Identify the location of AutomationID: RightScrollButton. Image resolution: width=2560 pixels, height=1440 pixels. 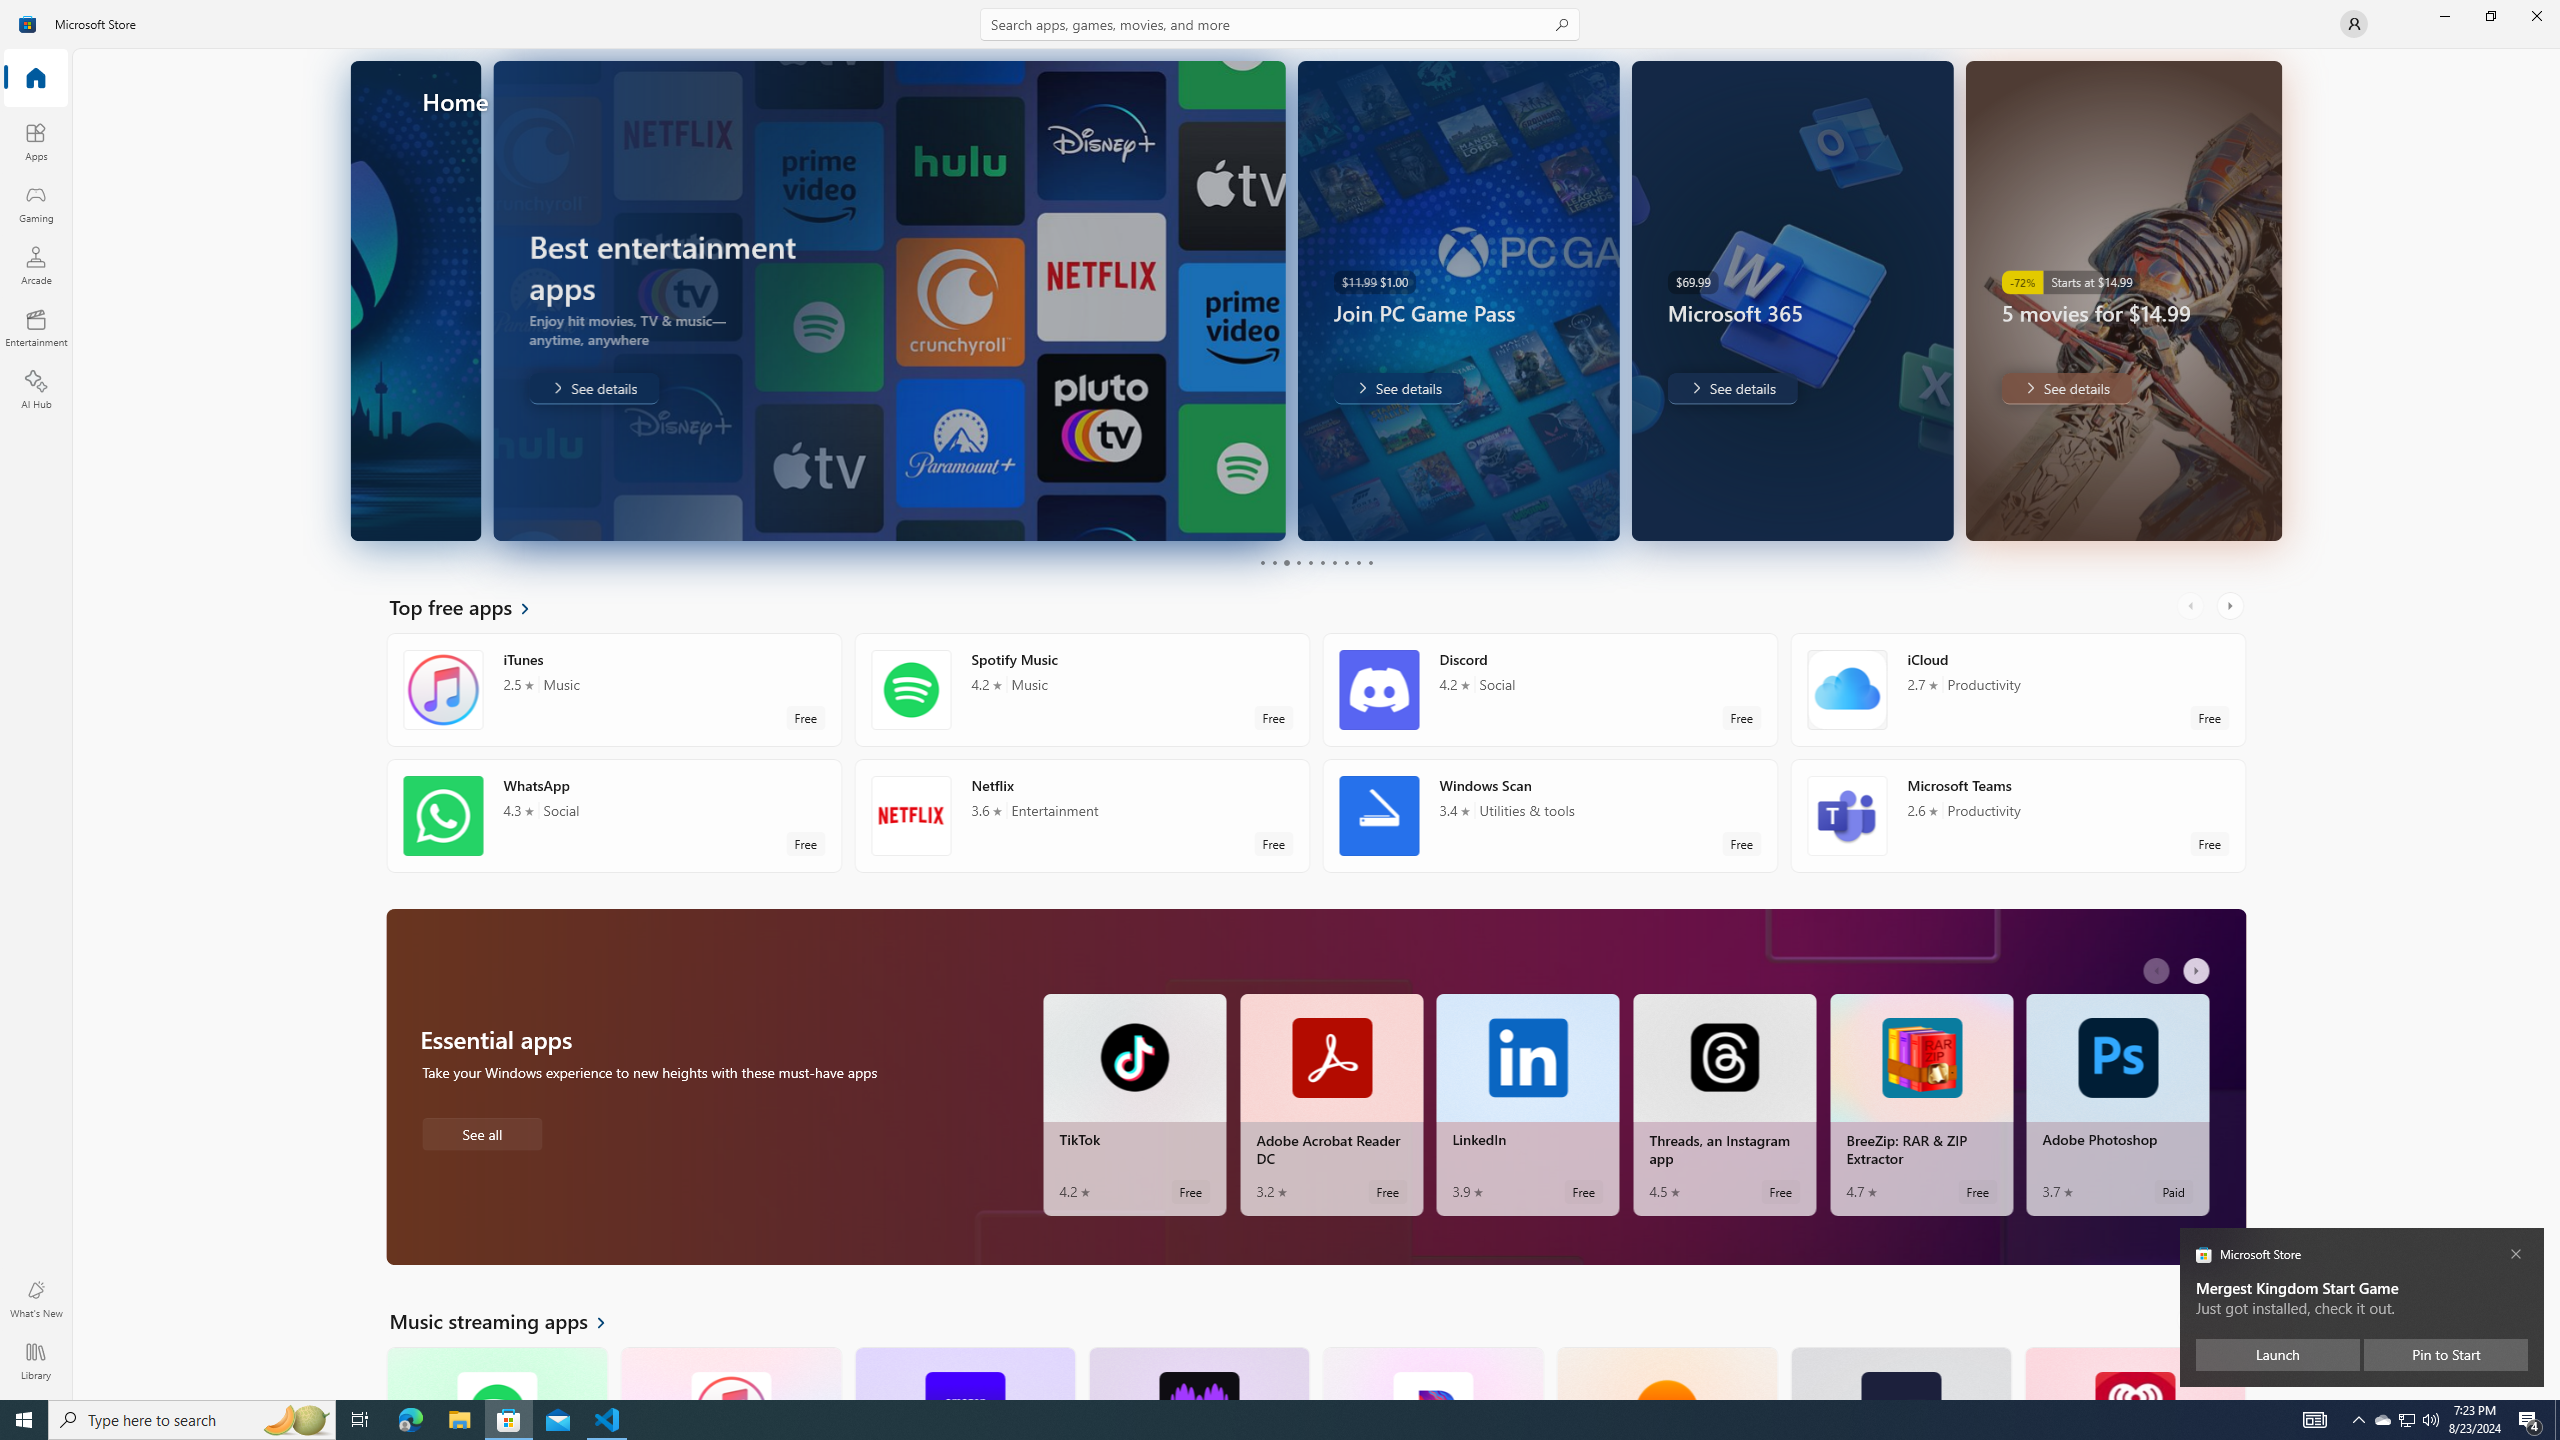
(2232, 1320).